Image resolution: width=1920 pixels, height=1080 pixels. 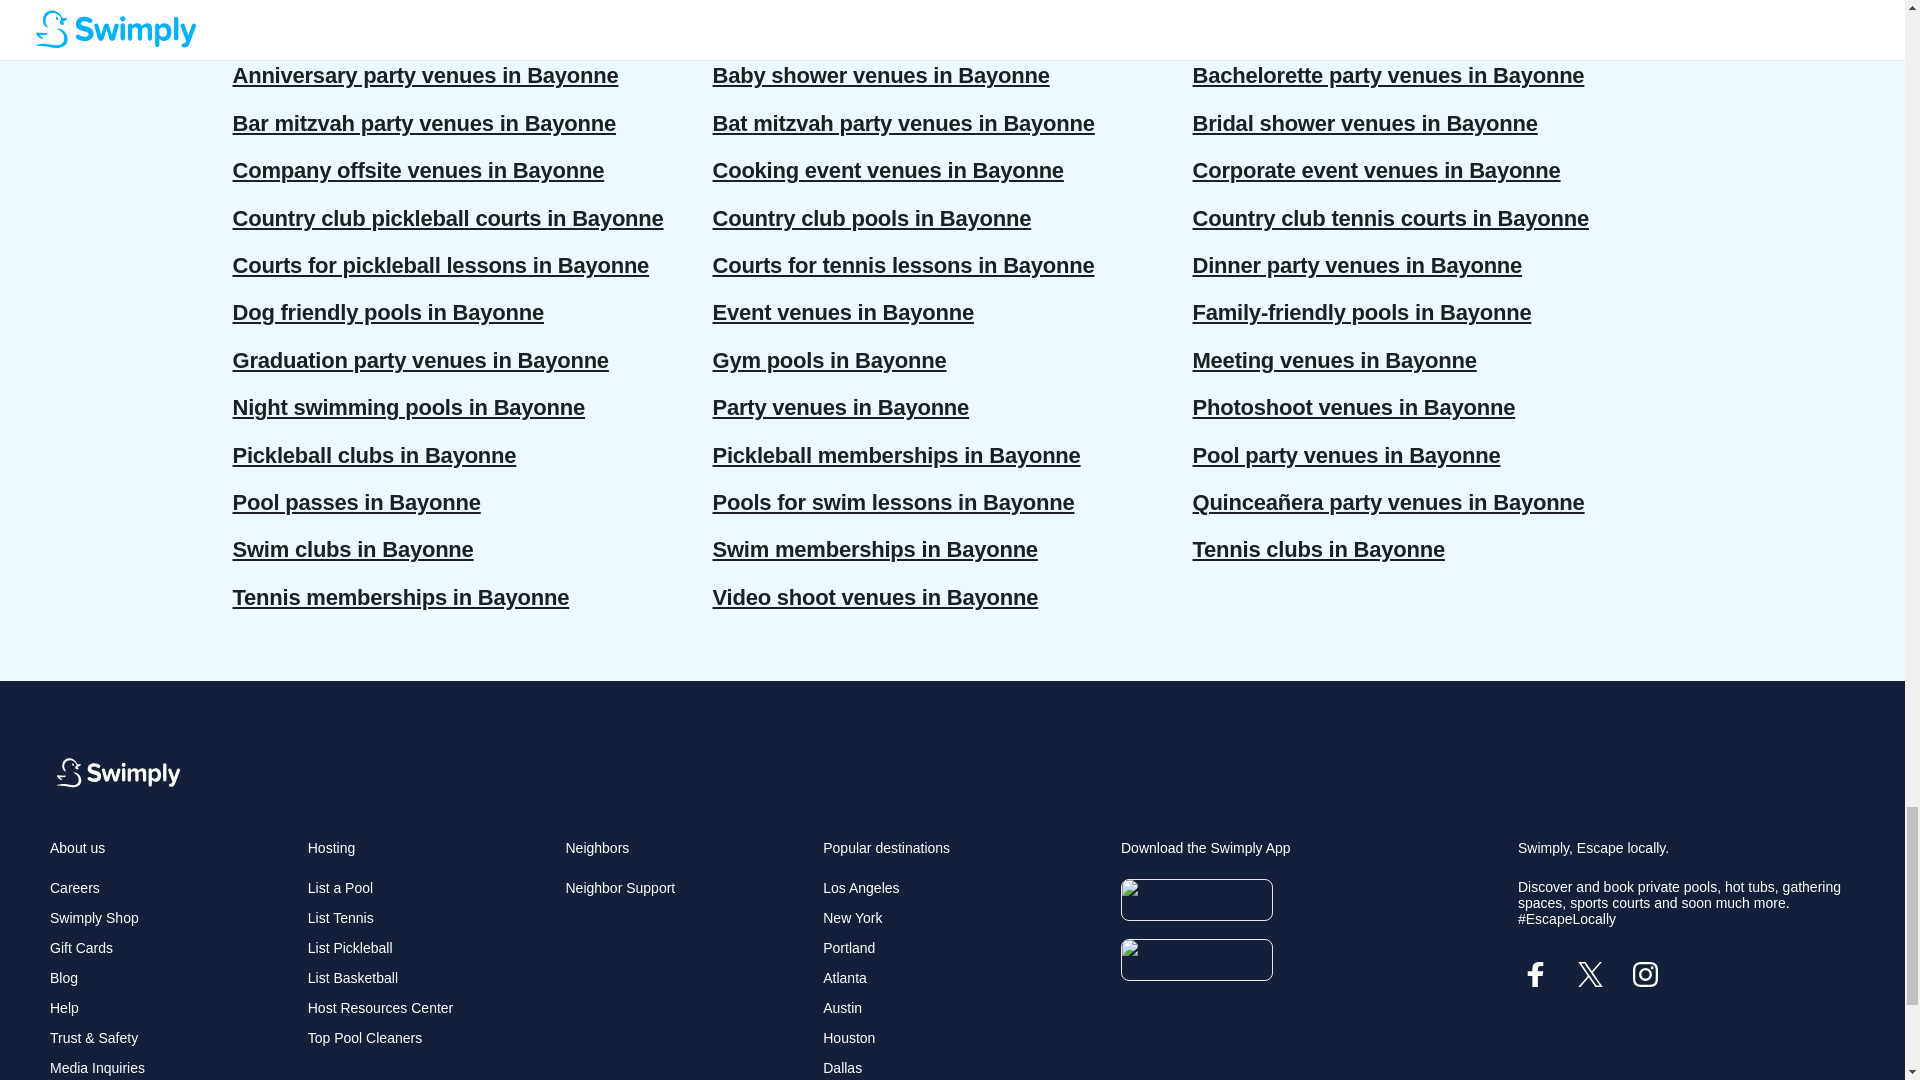 I want to click on List Tennis, so click(x=340, y=918).